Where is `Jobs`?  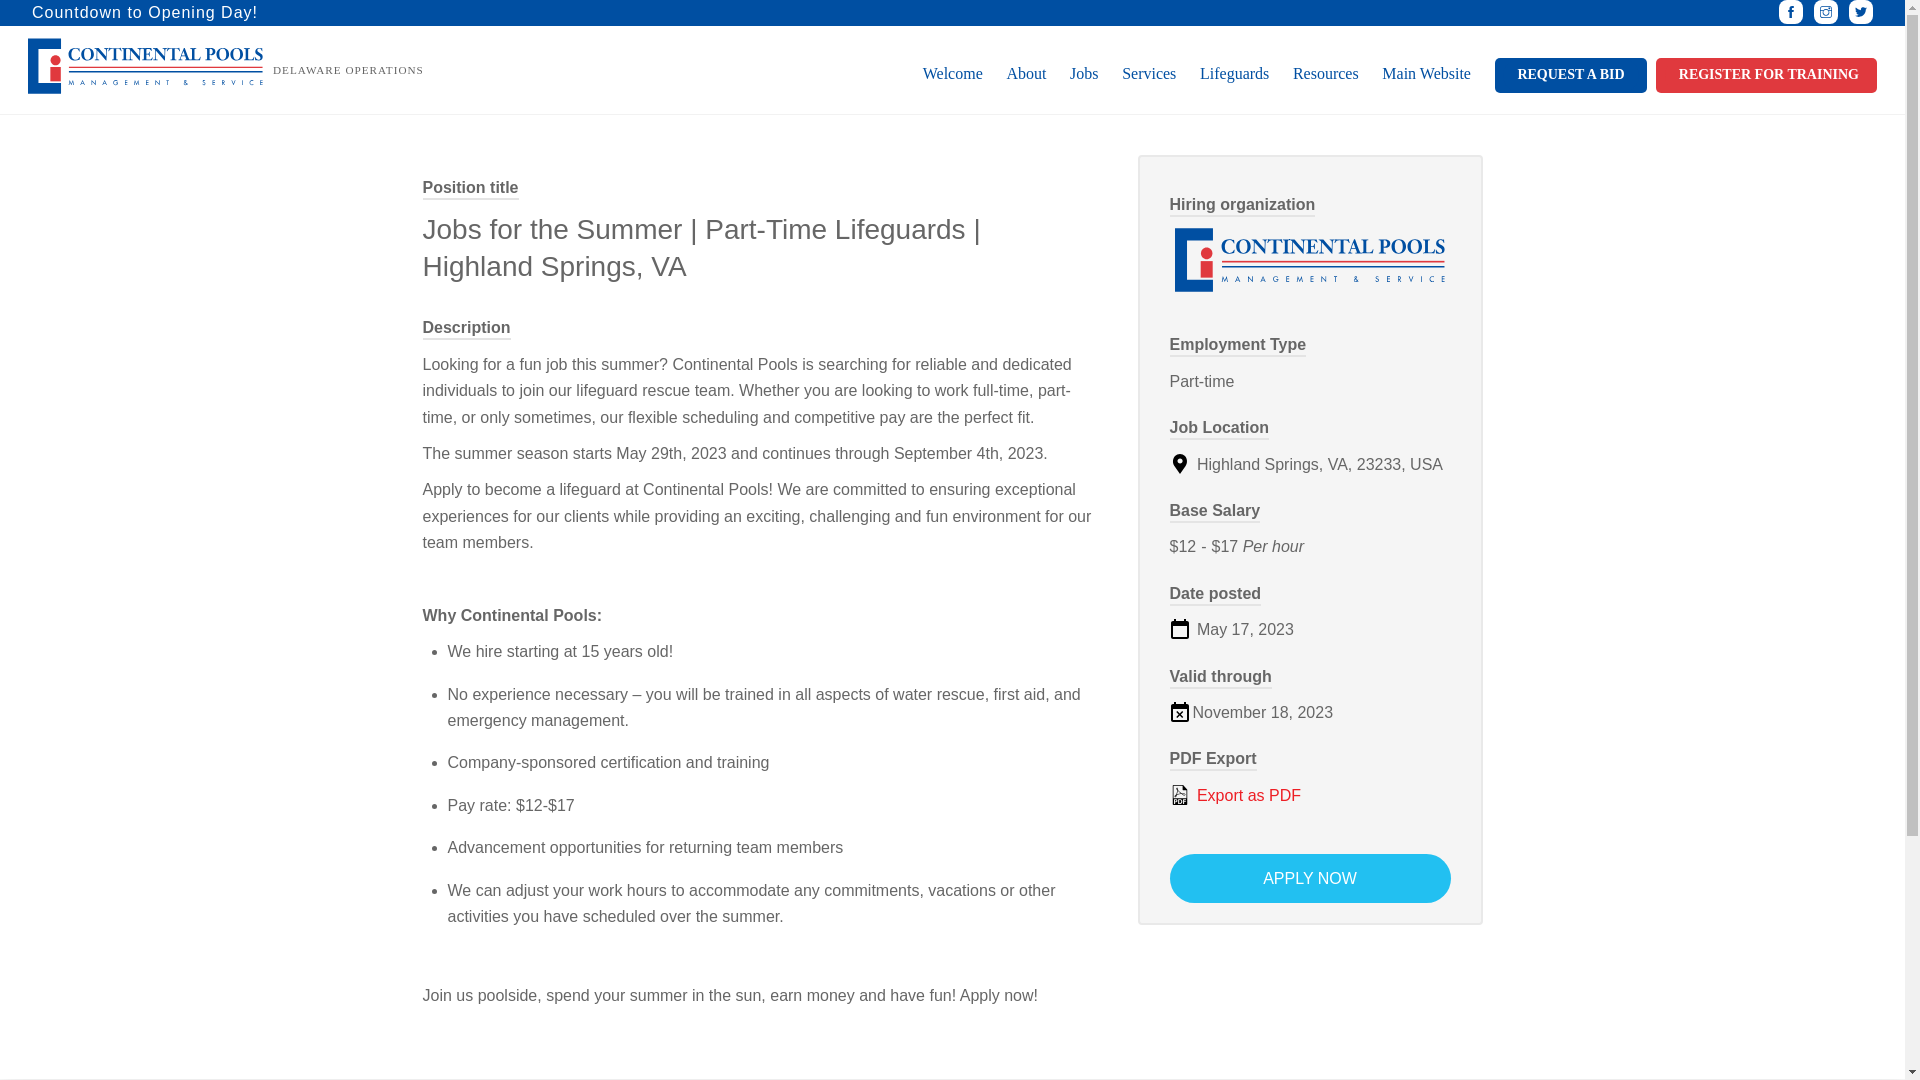
Jobs is located at coordinates (1083, 74).